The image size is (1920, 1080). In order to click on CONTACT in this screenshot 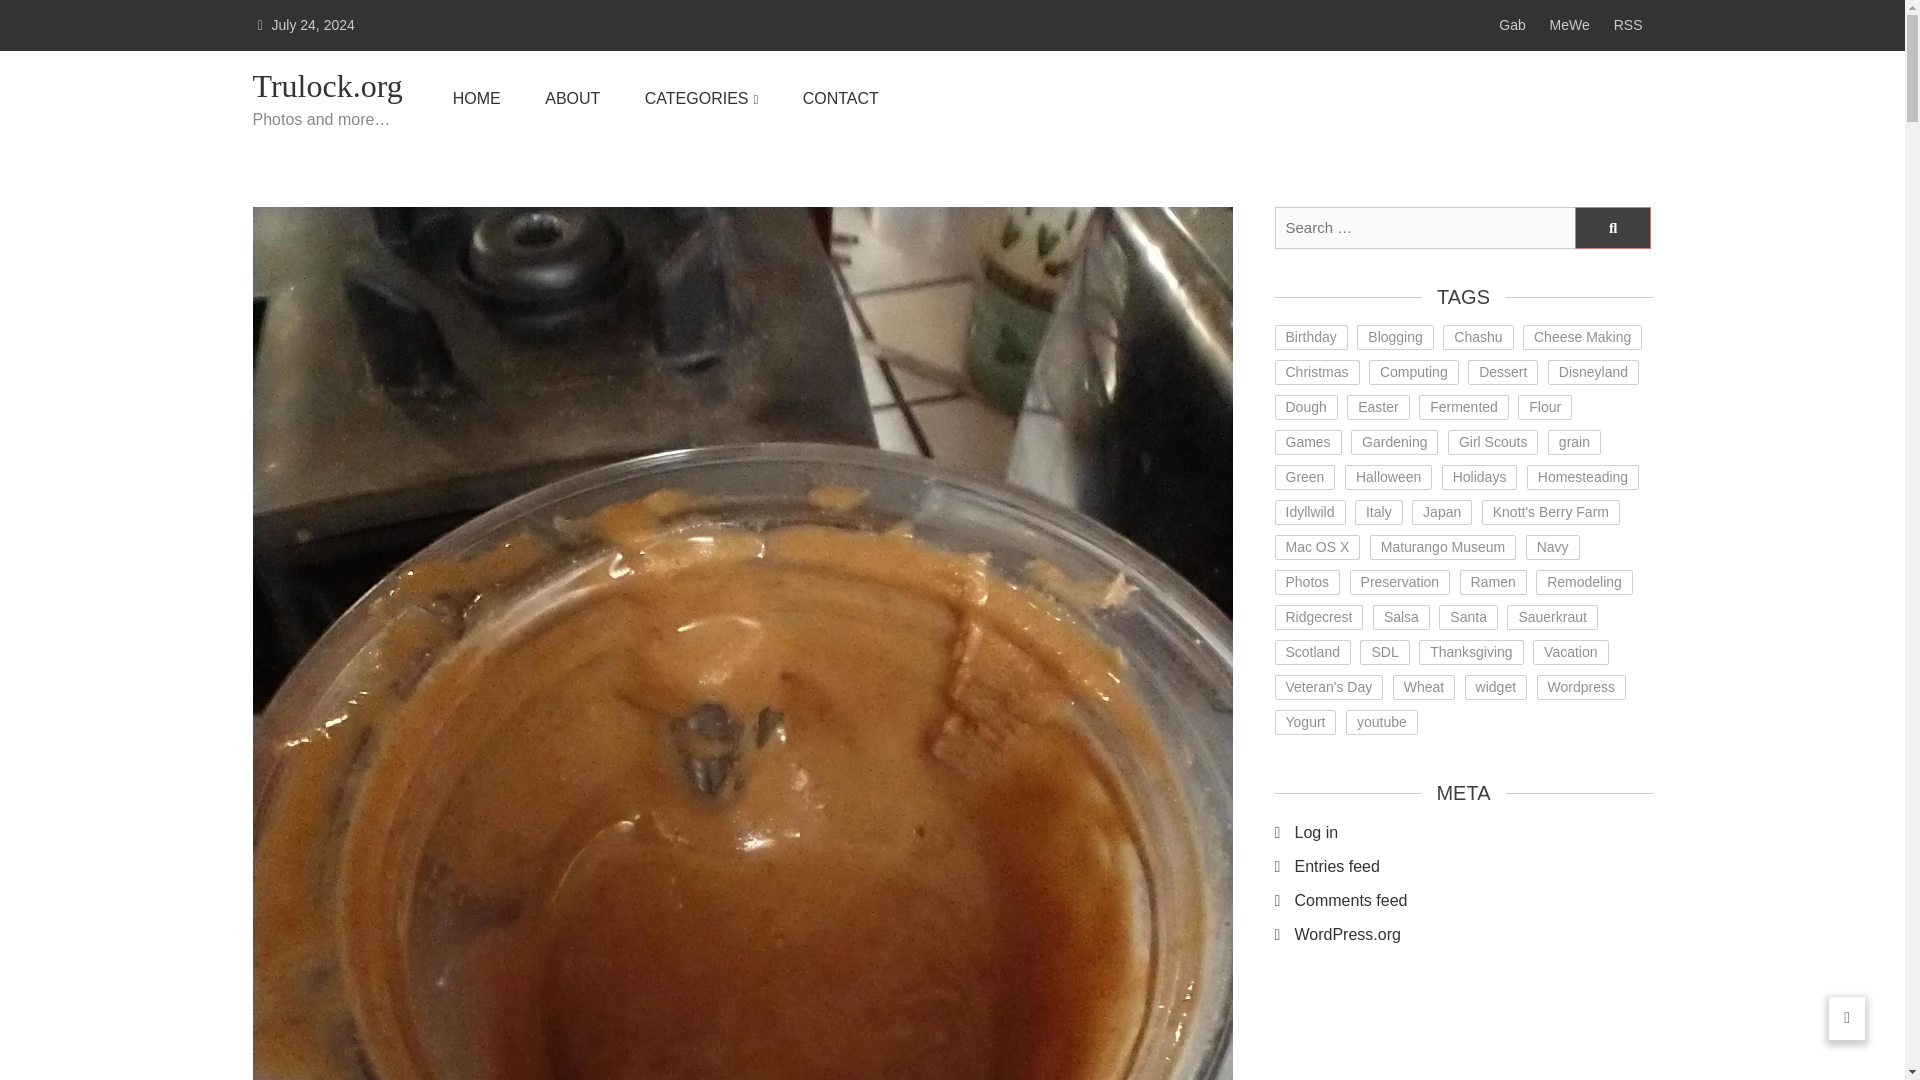, I will do `click(840, 99)`.